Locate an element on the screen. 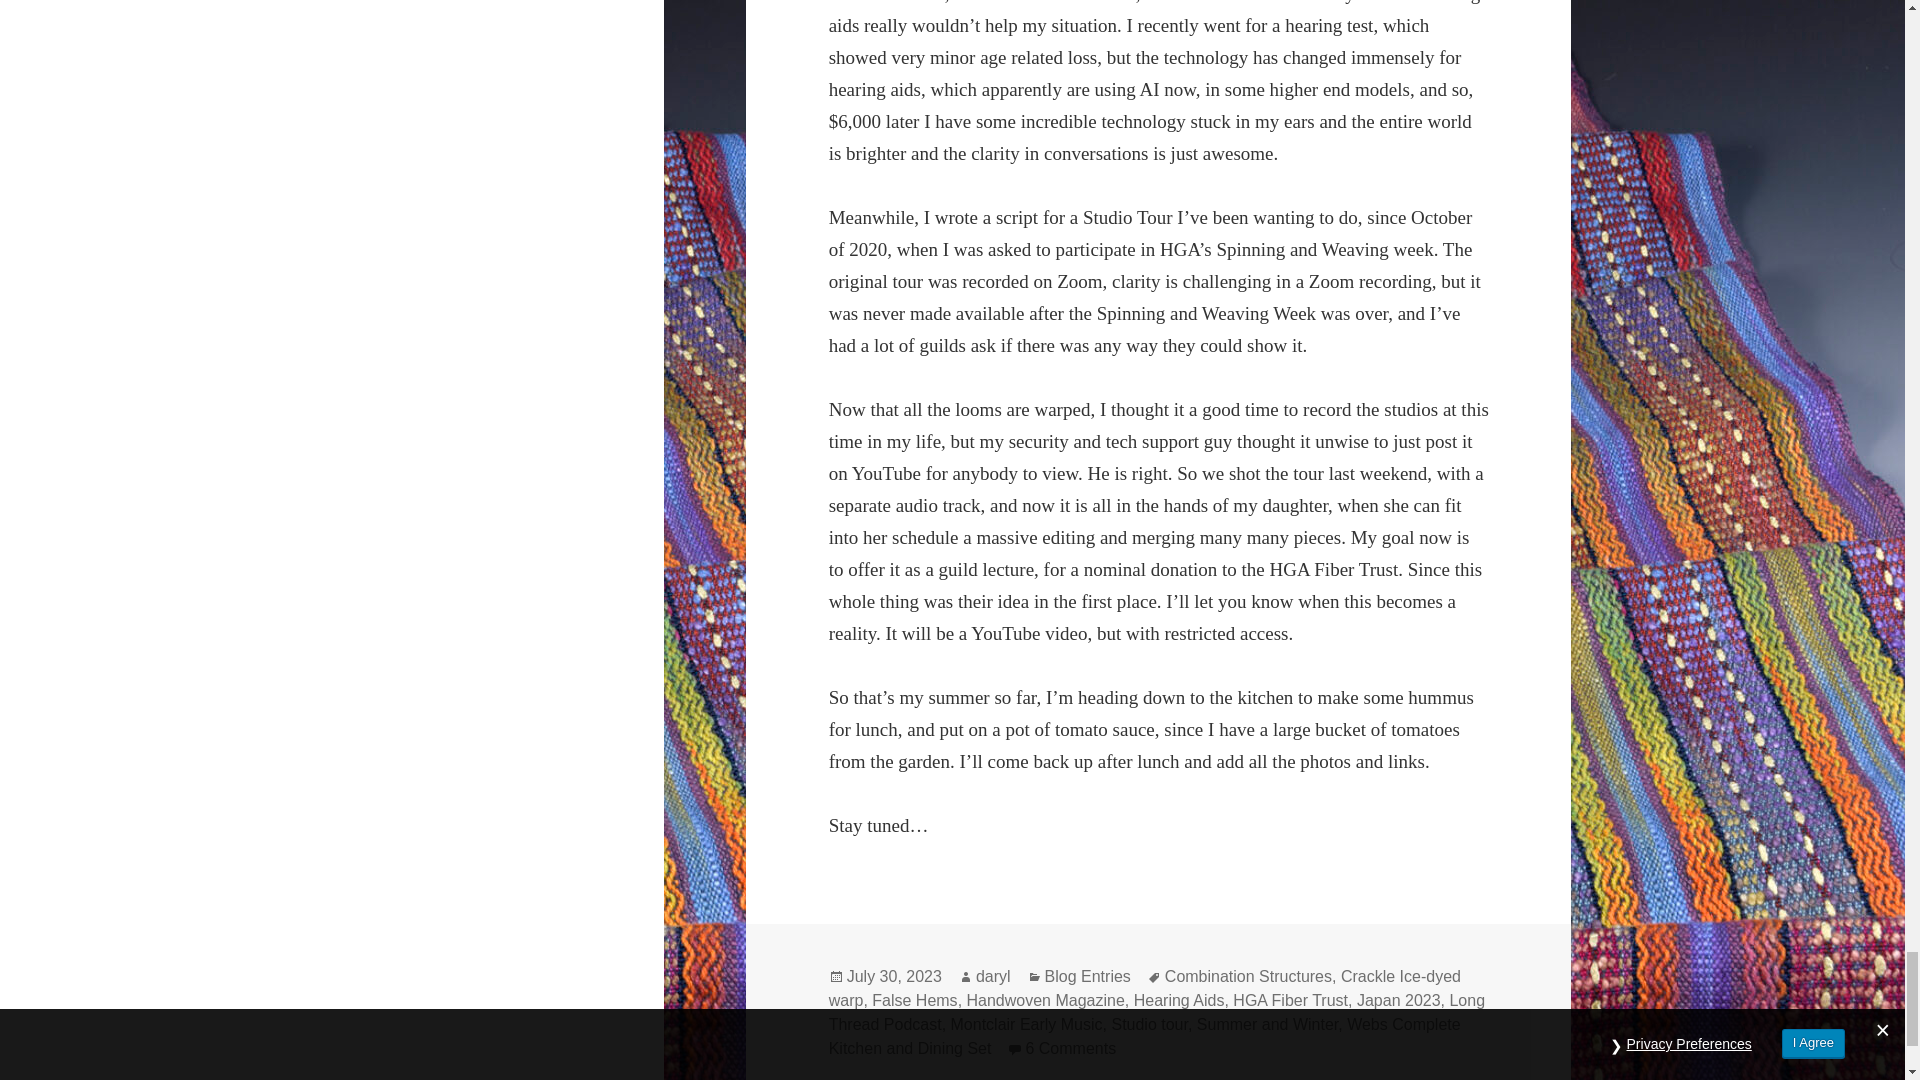 This screenshot has width=1920, height=1080. Montclair Early Music is located at coordinates (1026, 1024).